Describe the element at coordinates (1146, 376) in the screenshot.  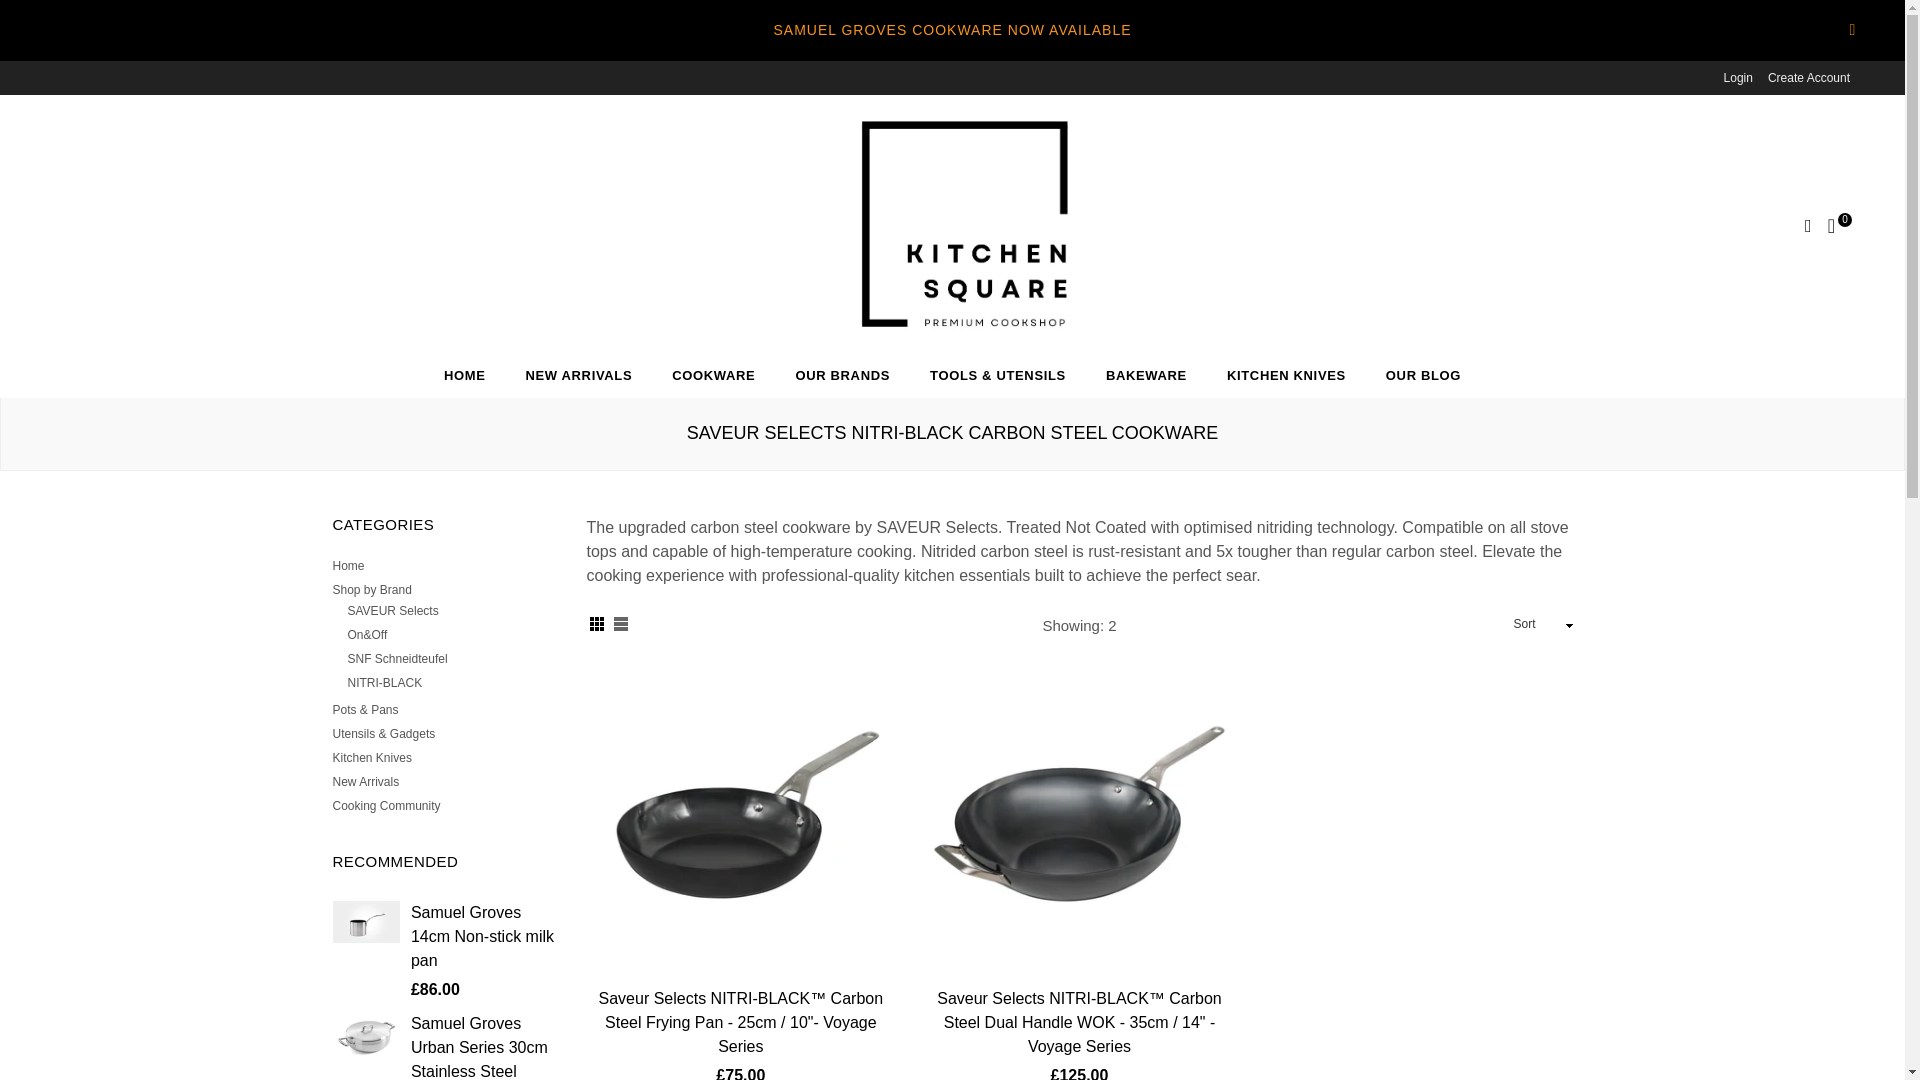
I see `BAKEWARE` at that location.